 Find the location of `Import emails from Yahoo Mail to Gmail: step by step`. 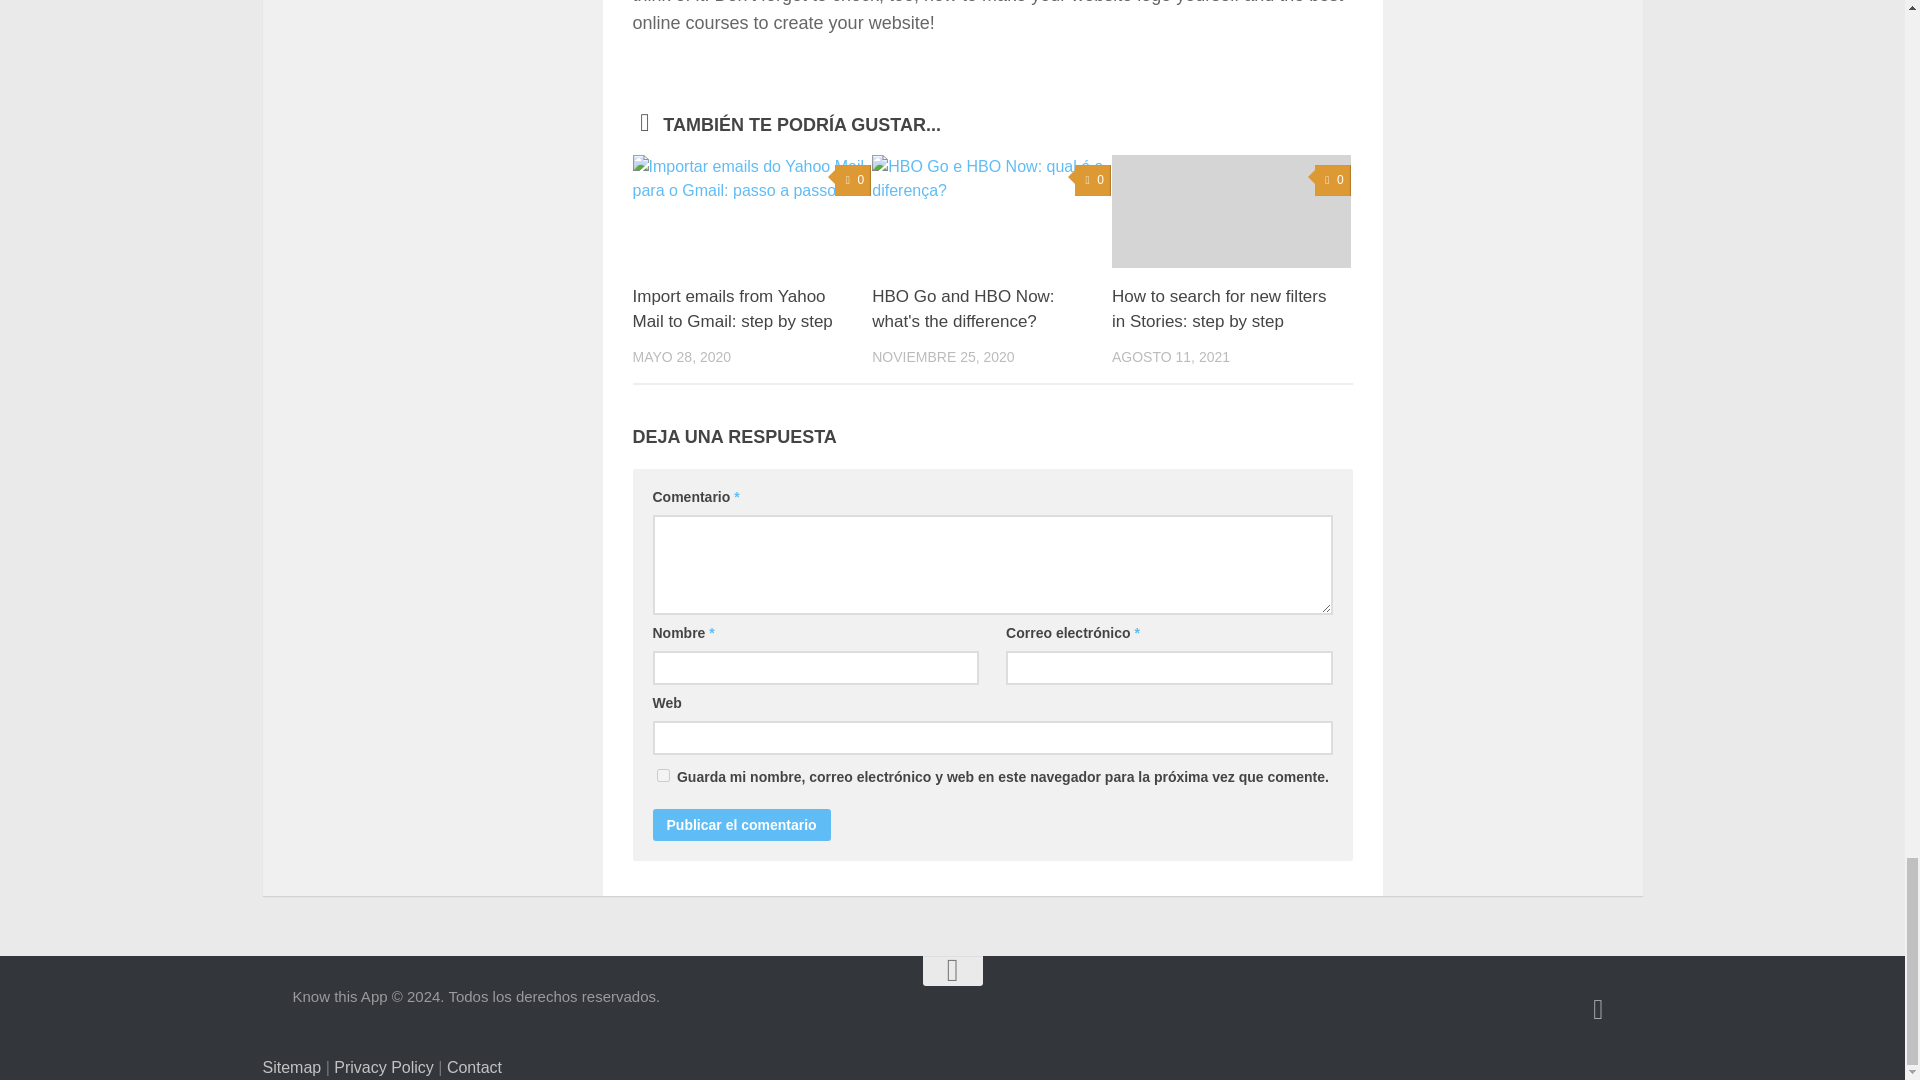

Import emails from Yahoo Mail to Gmail: step by step is located at coordinates (731, 309).